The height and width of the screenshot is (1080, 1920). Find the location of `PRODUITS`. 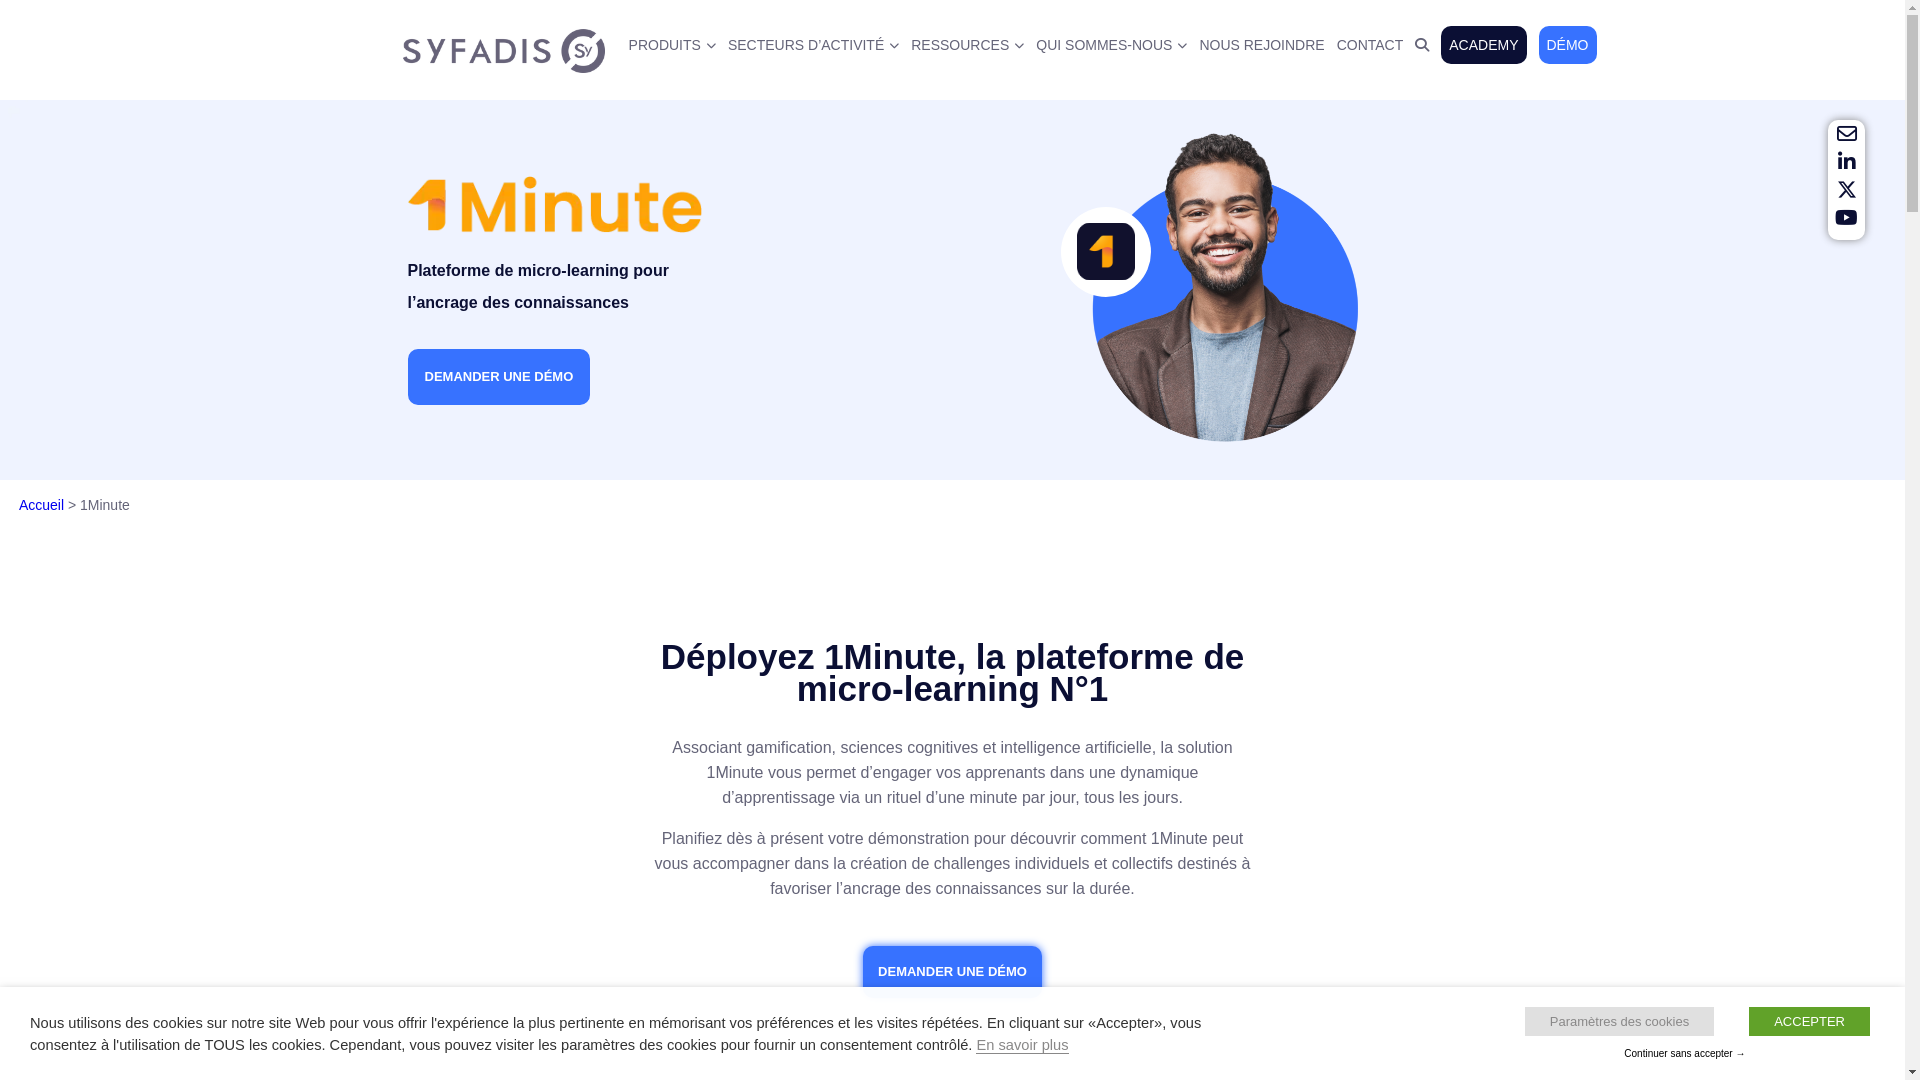

PRODUITS is located at coordinates (672, 45).